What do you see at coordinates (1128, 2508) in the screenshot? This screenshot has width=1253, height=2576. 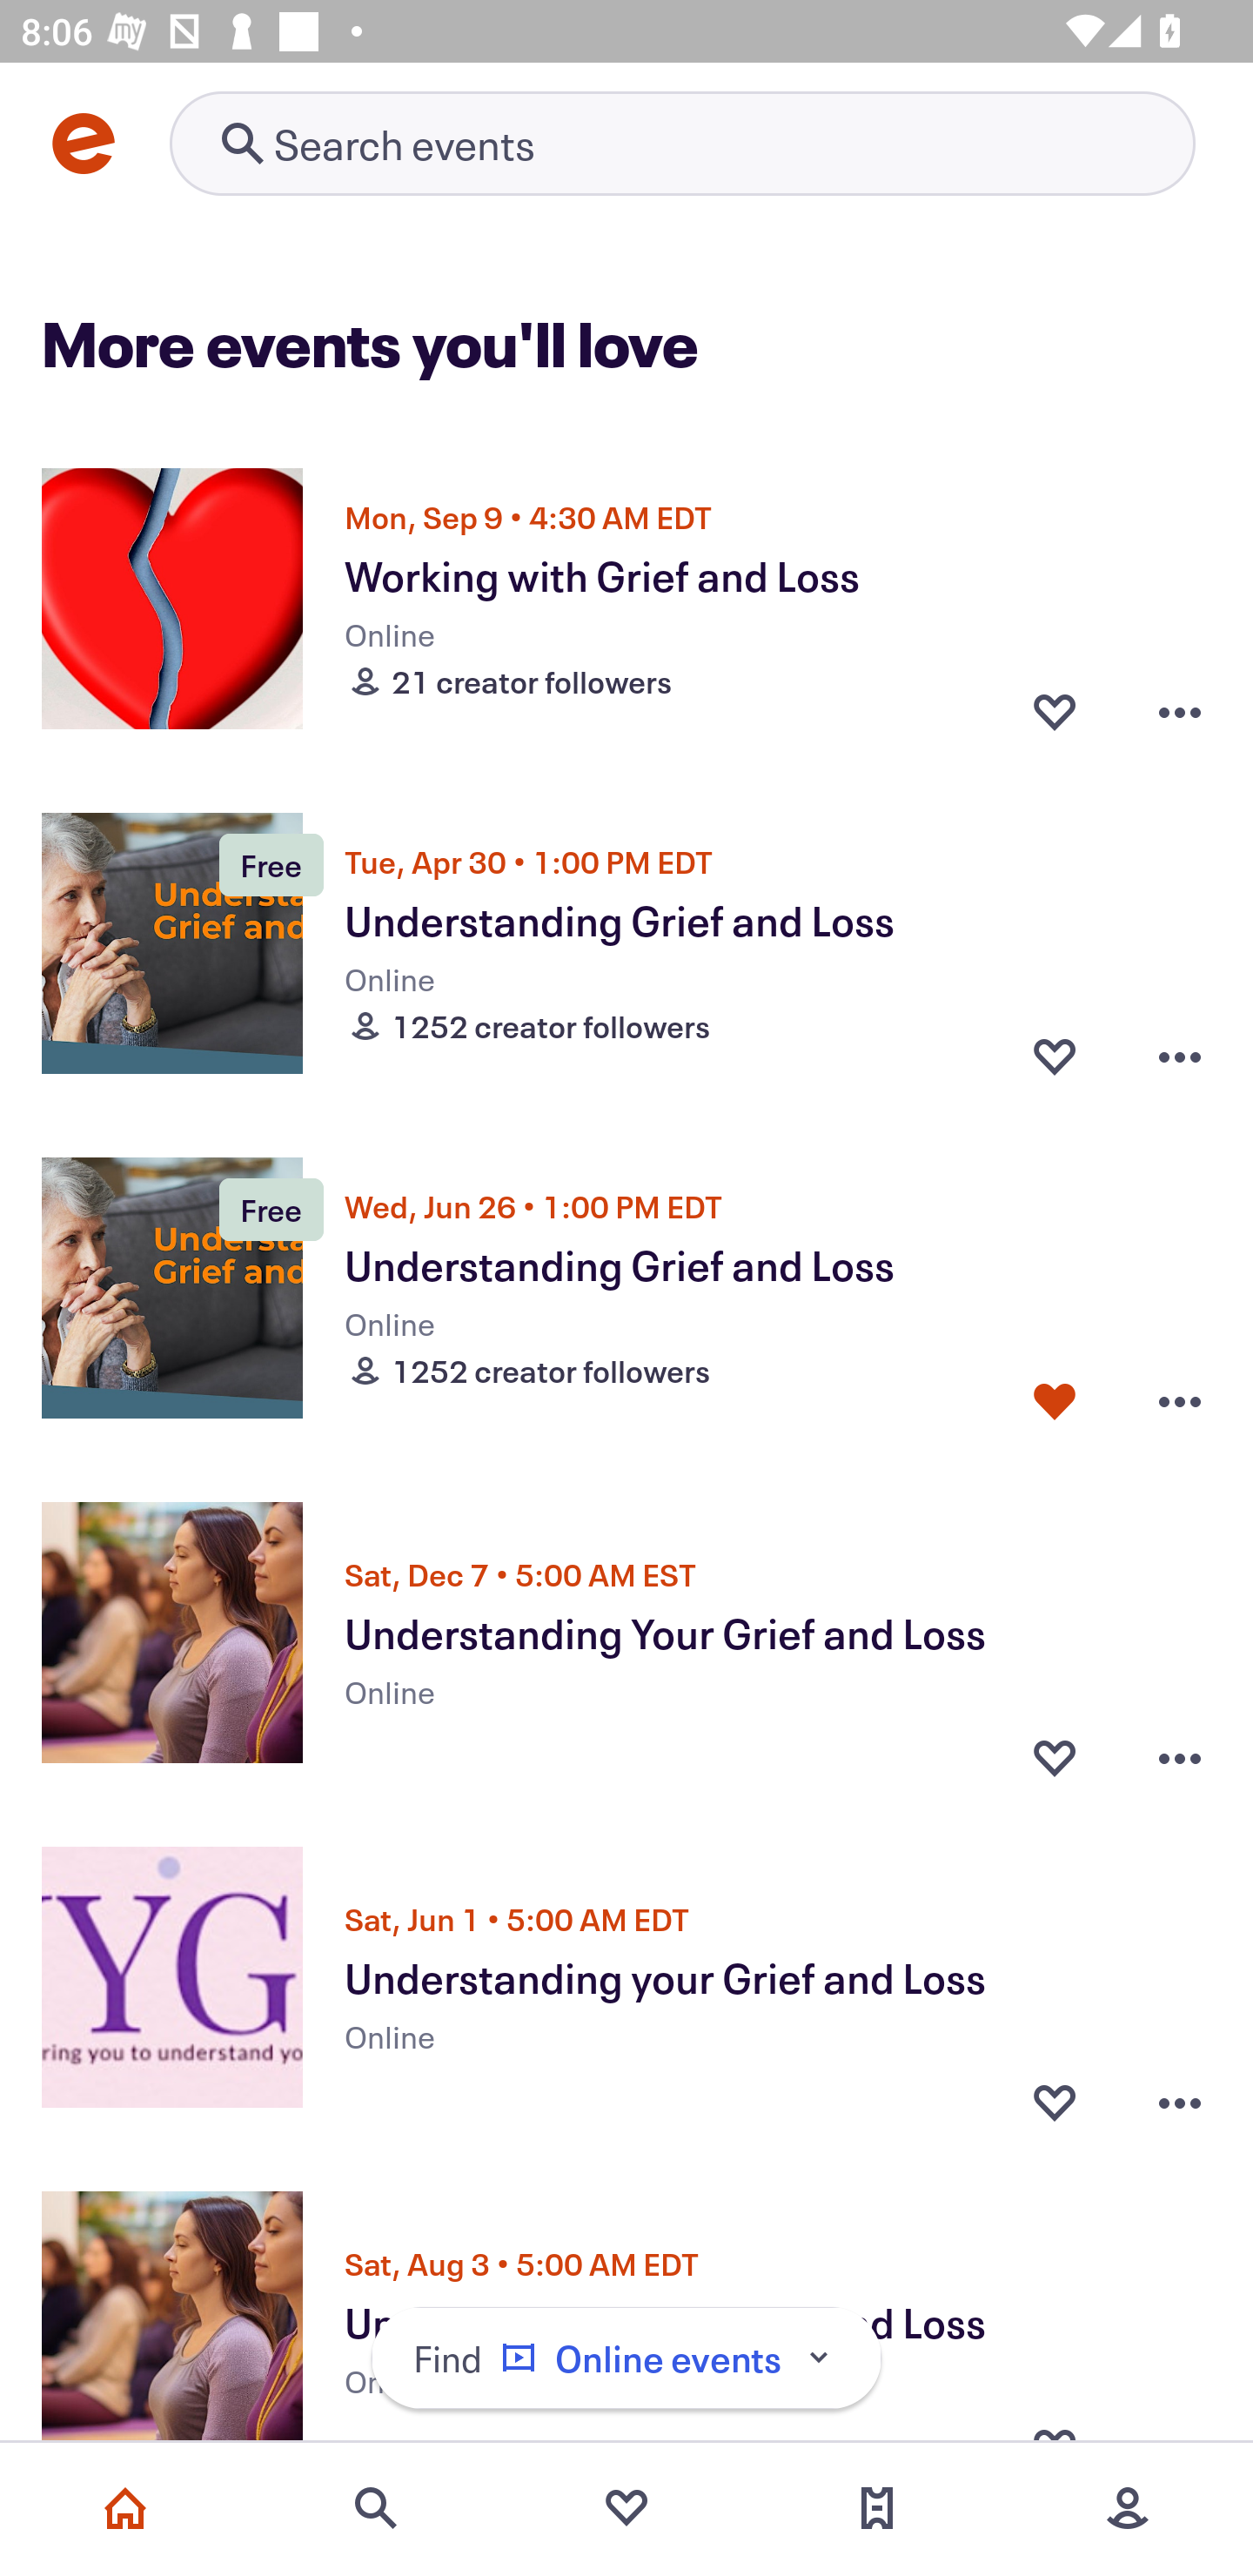 I see `More` at bounding box center [1128, 2508].